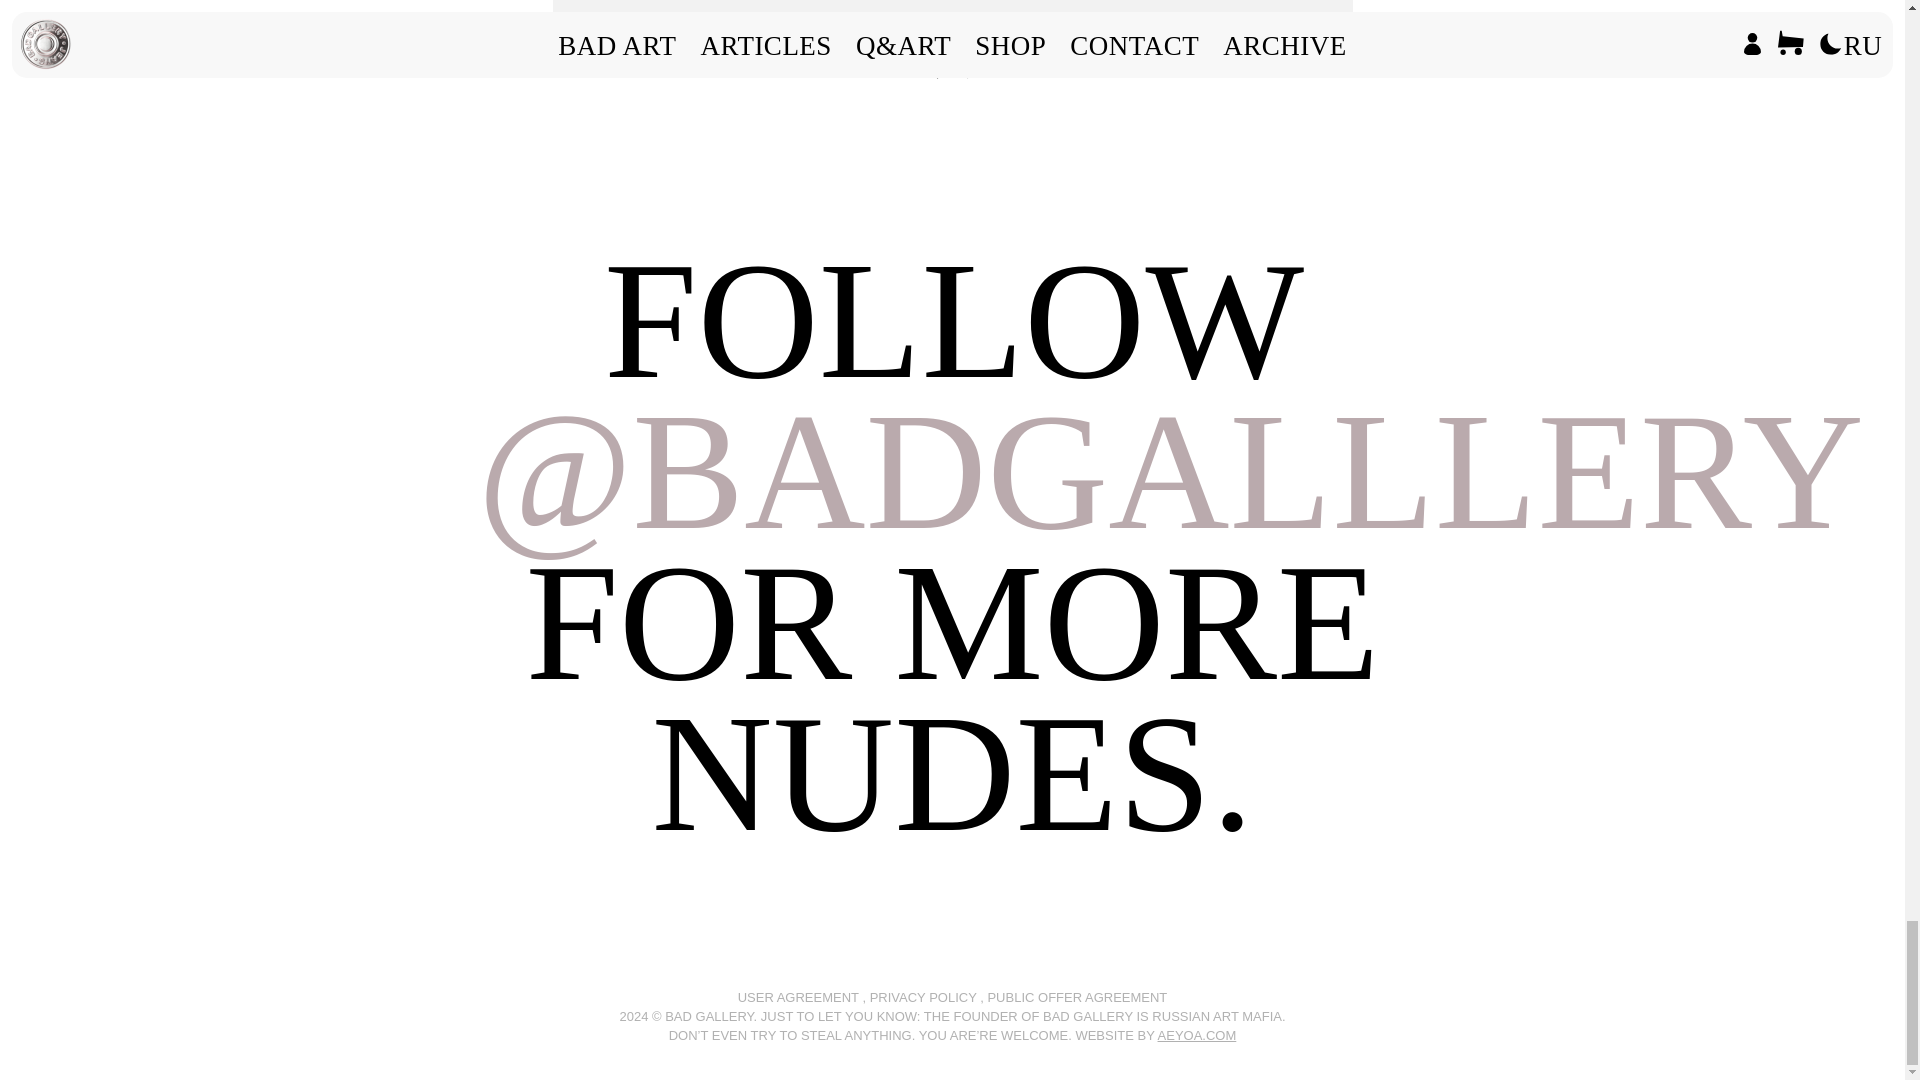 The height and width of the screenshot is (1080, 1920). I want to click on PRIVACY POLICY, so click(923, 998).